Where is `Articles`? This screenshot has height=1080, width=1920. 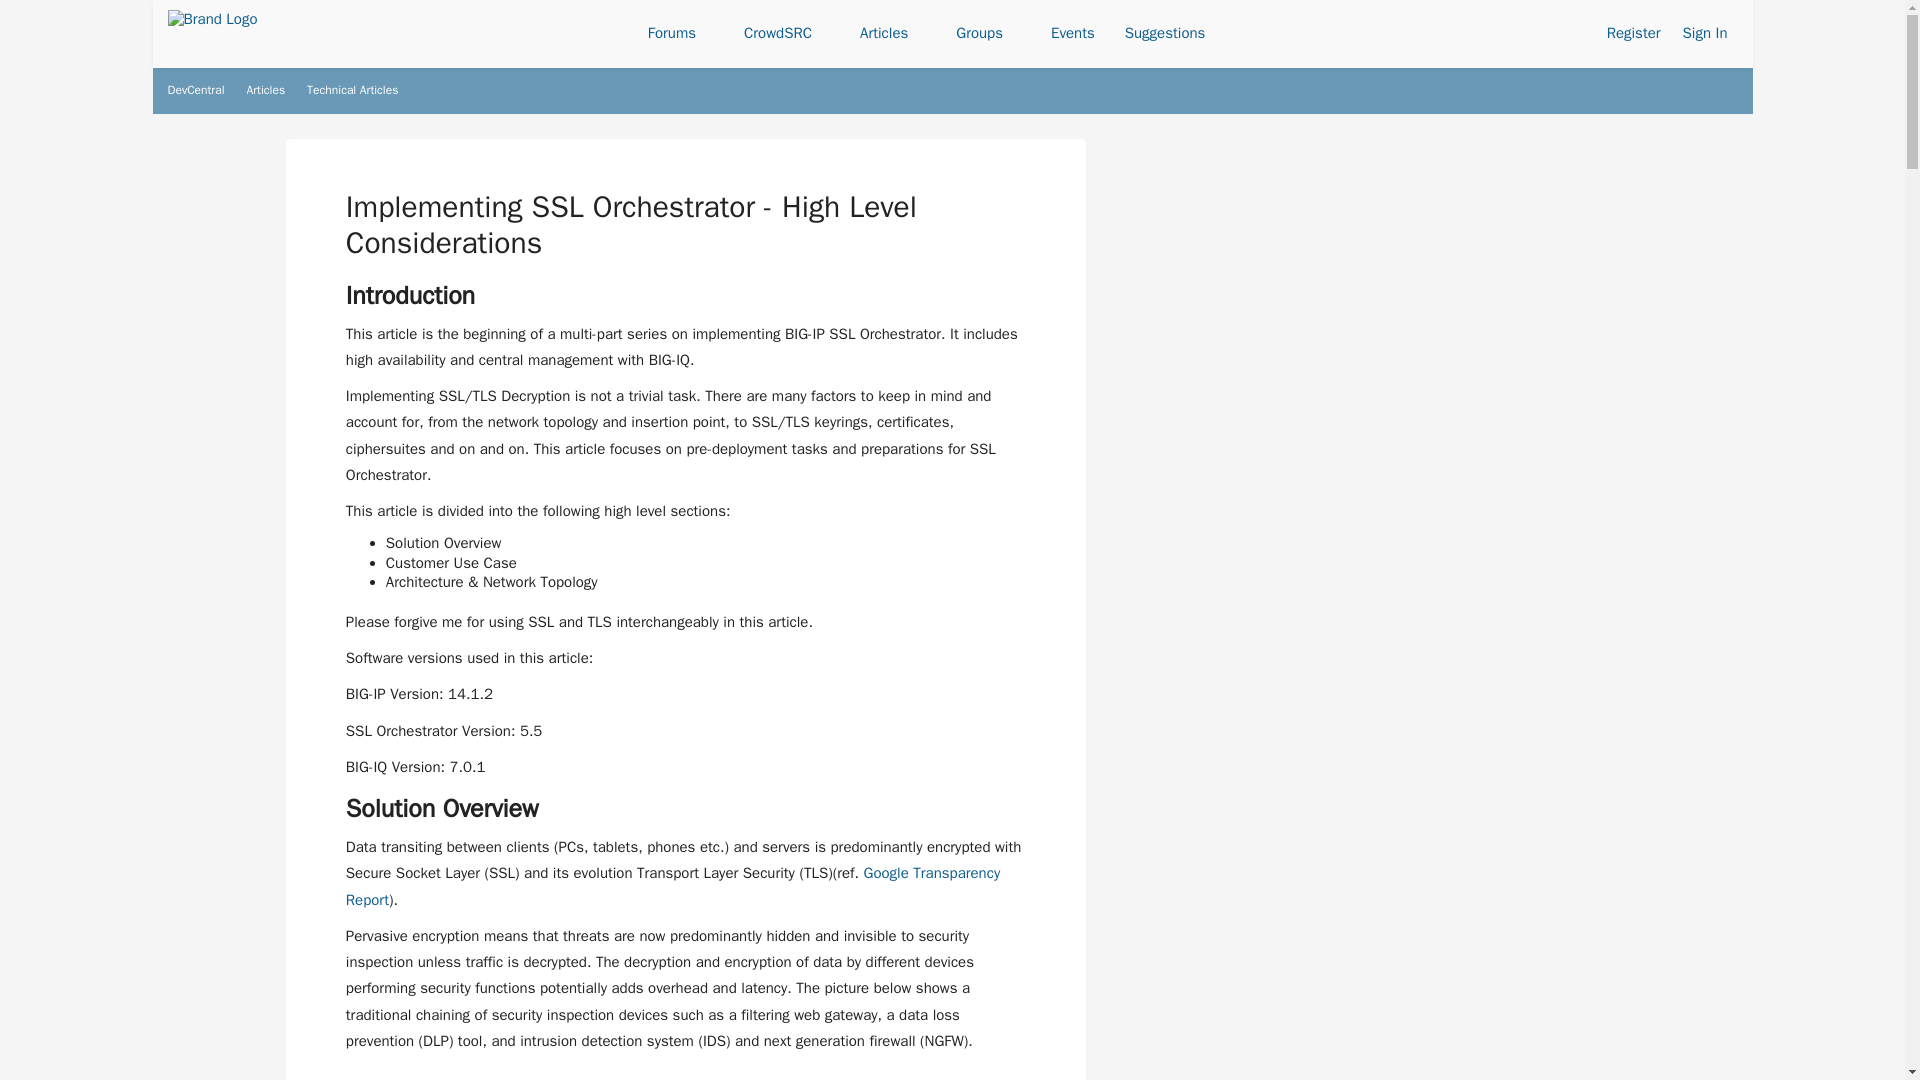 Articles is located at coordinates (893, 34).